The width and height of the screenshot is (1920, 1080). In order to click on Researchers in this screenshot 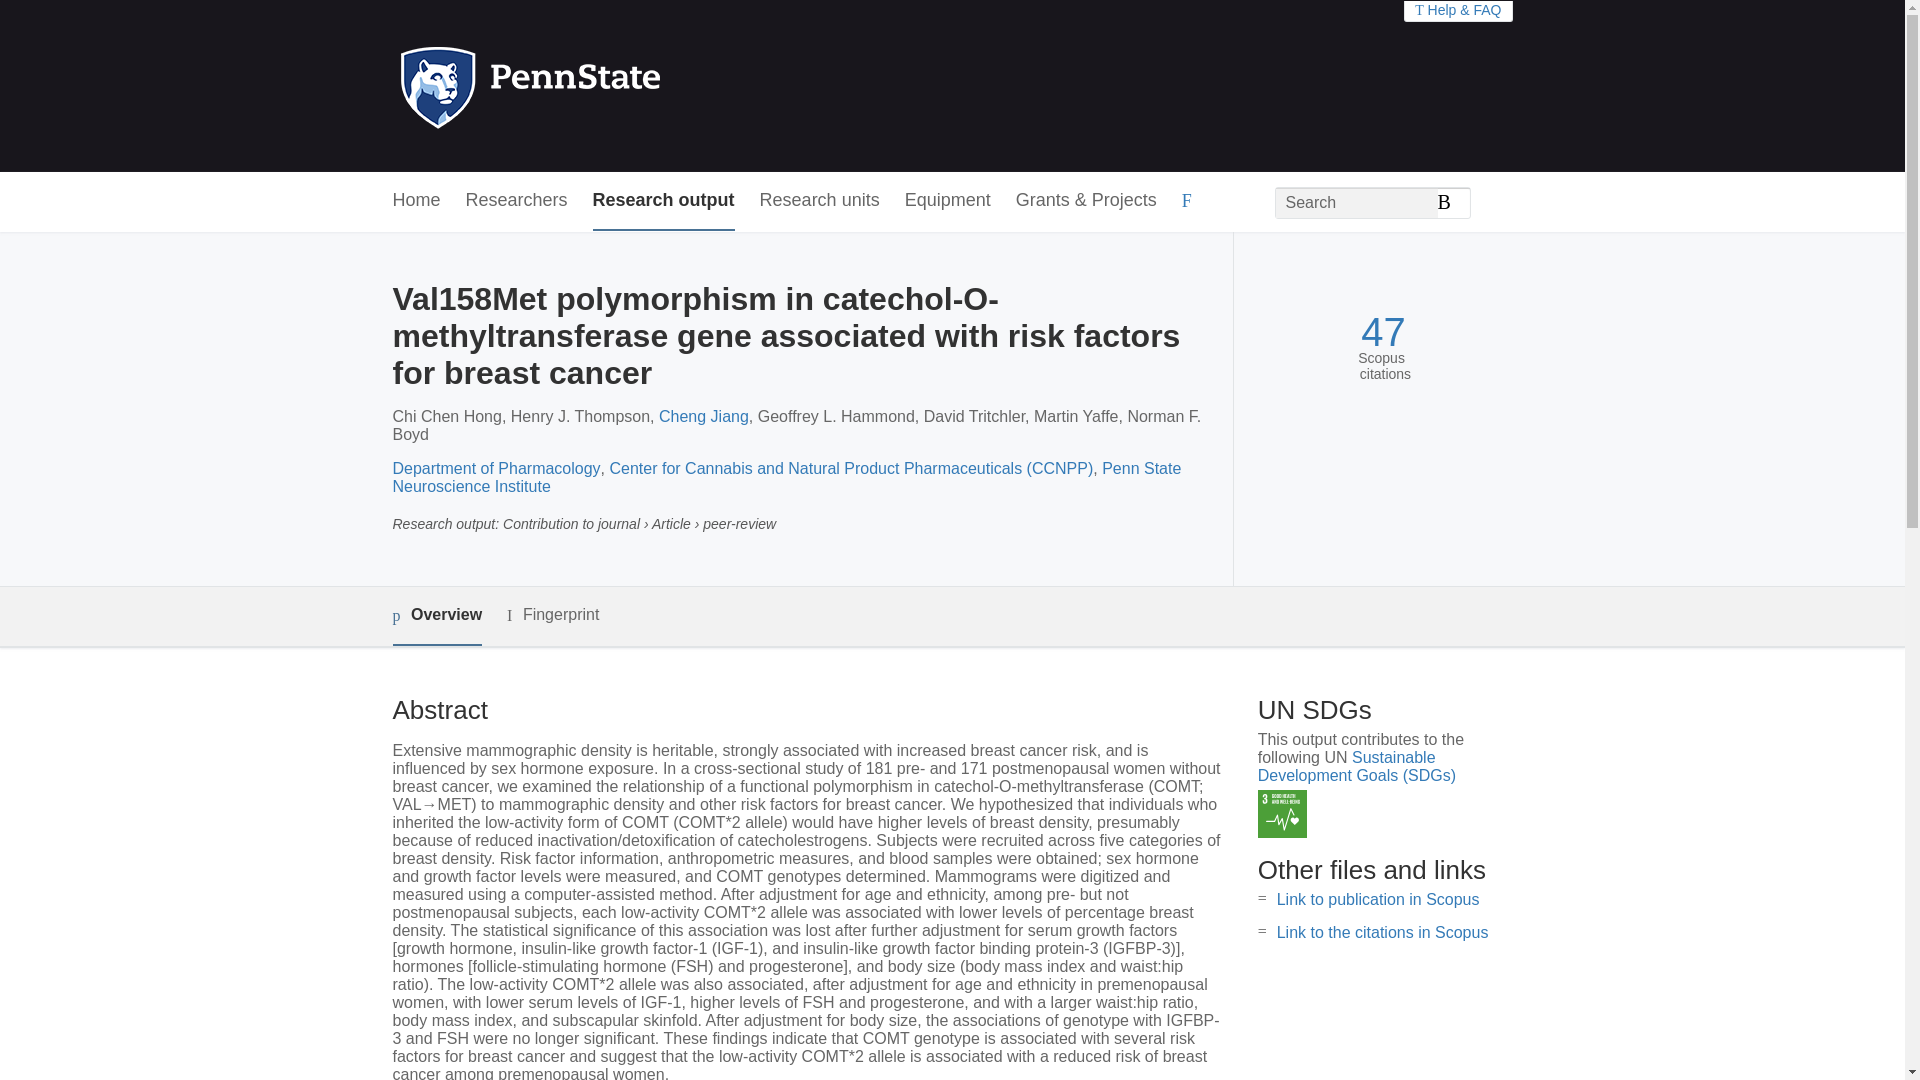, I will do `click(517, 201)`.